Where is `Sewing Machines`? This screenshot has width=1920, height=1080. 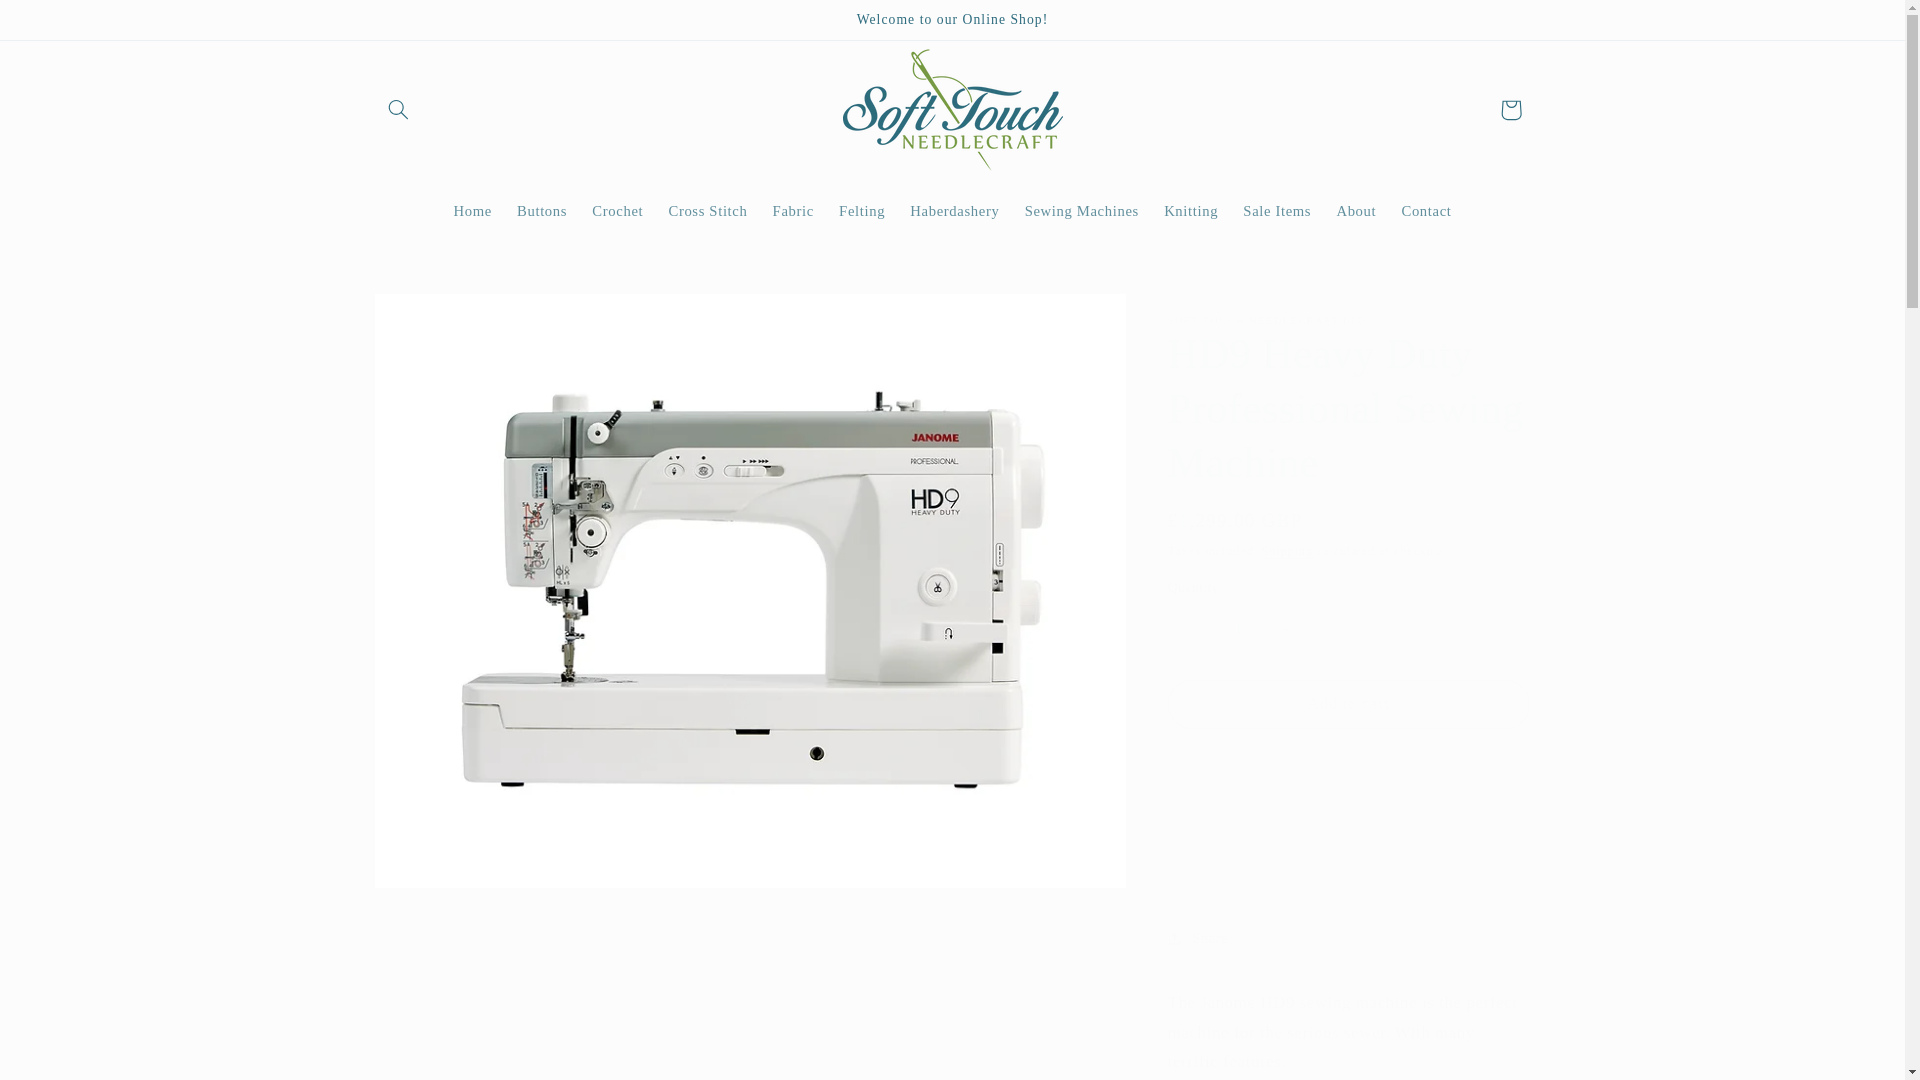 Sewing Machines is located at coordinates (1080, 212).